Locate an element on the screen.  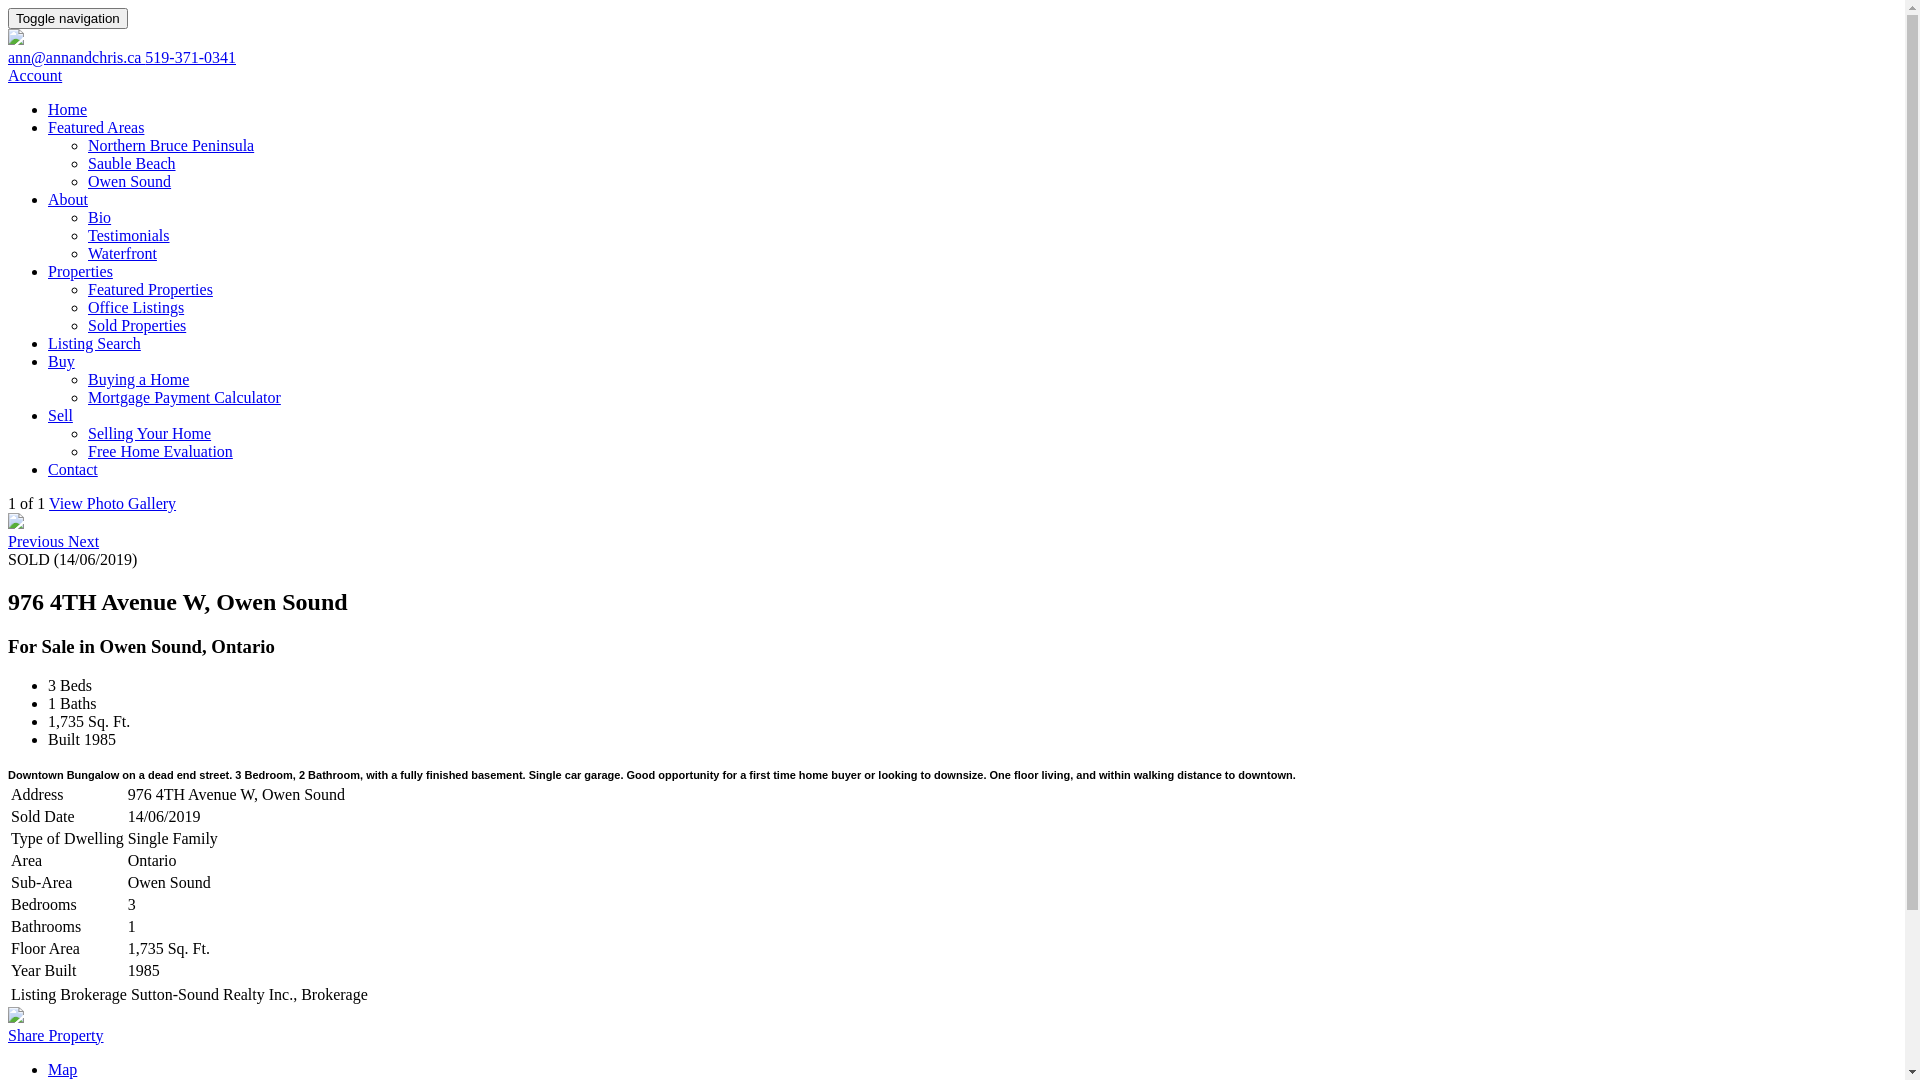
Buy is located at coordinates (62, 362).